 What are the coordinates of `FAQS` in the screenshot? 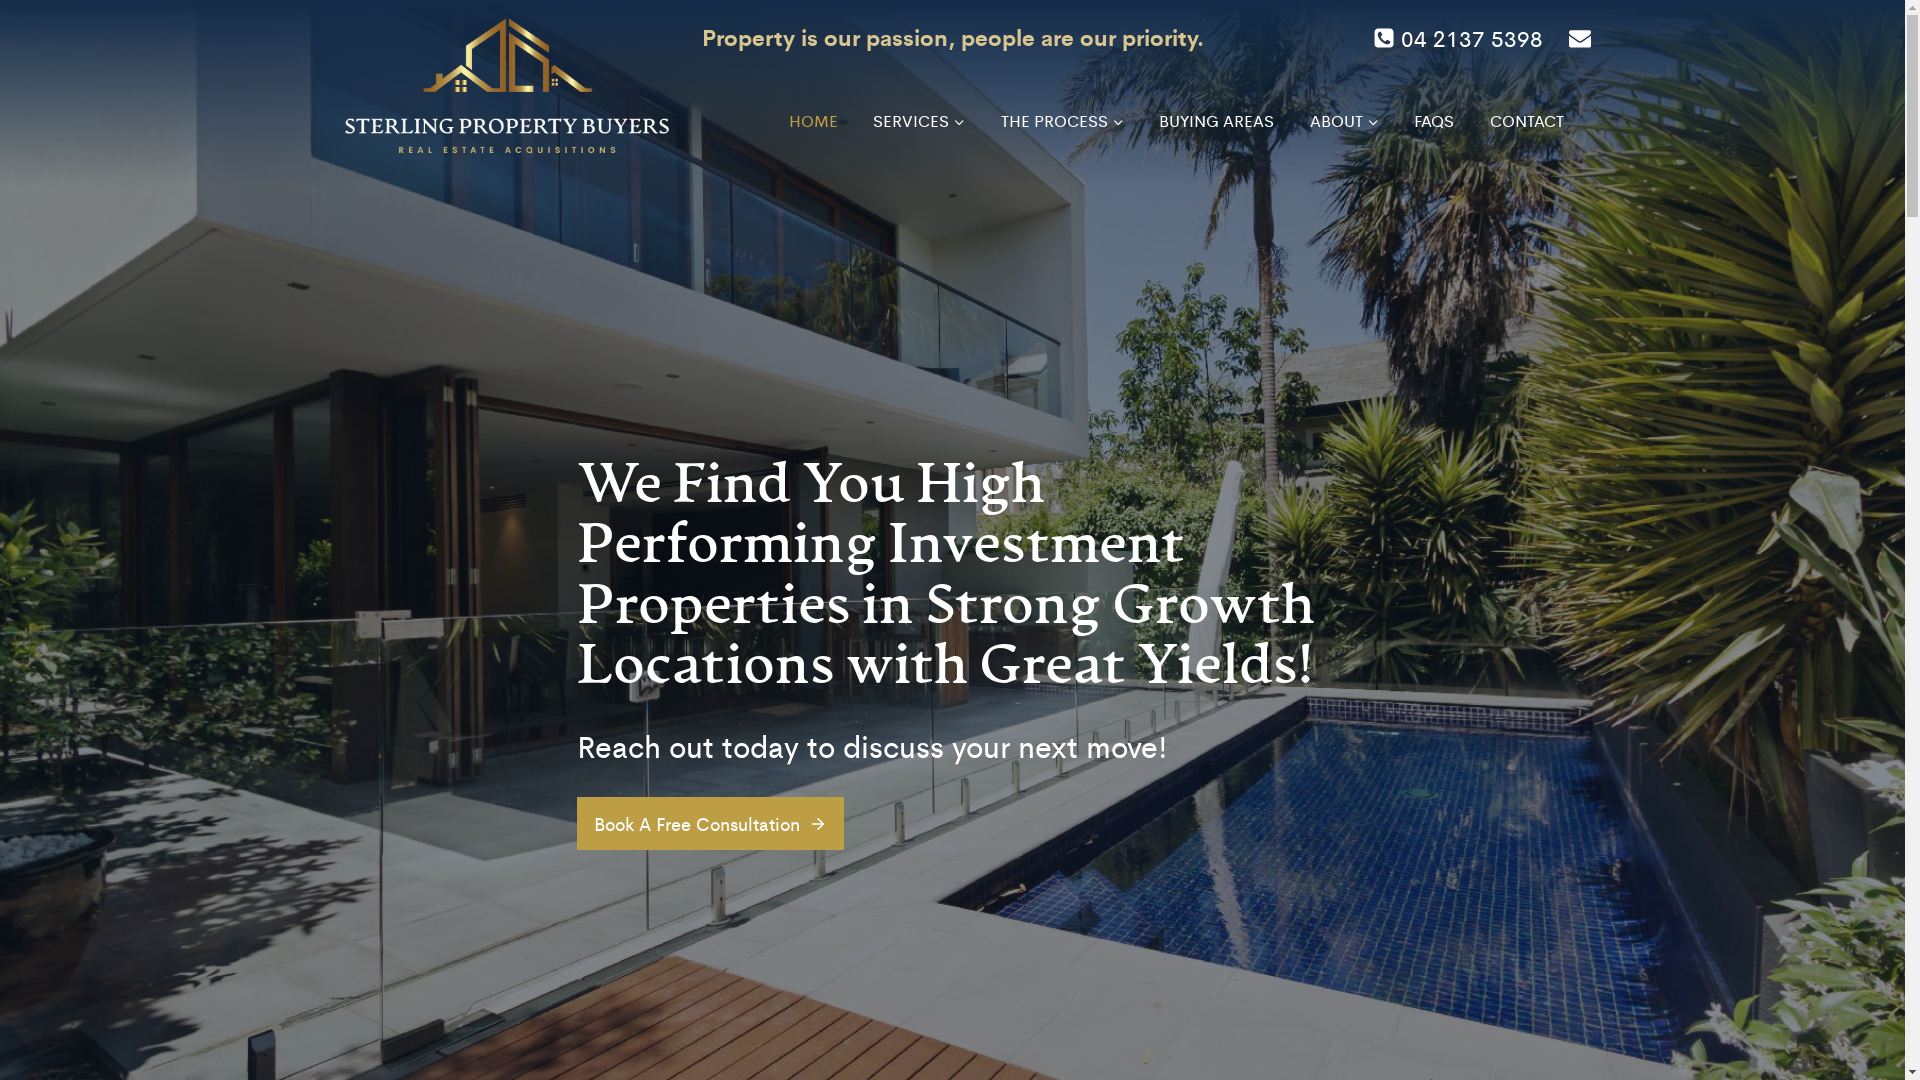 It's located at (1434, 122).